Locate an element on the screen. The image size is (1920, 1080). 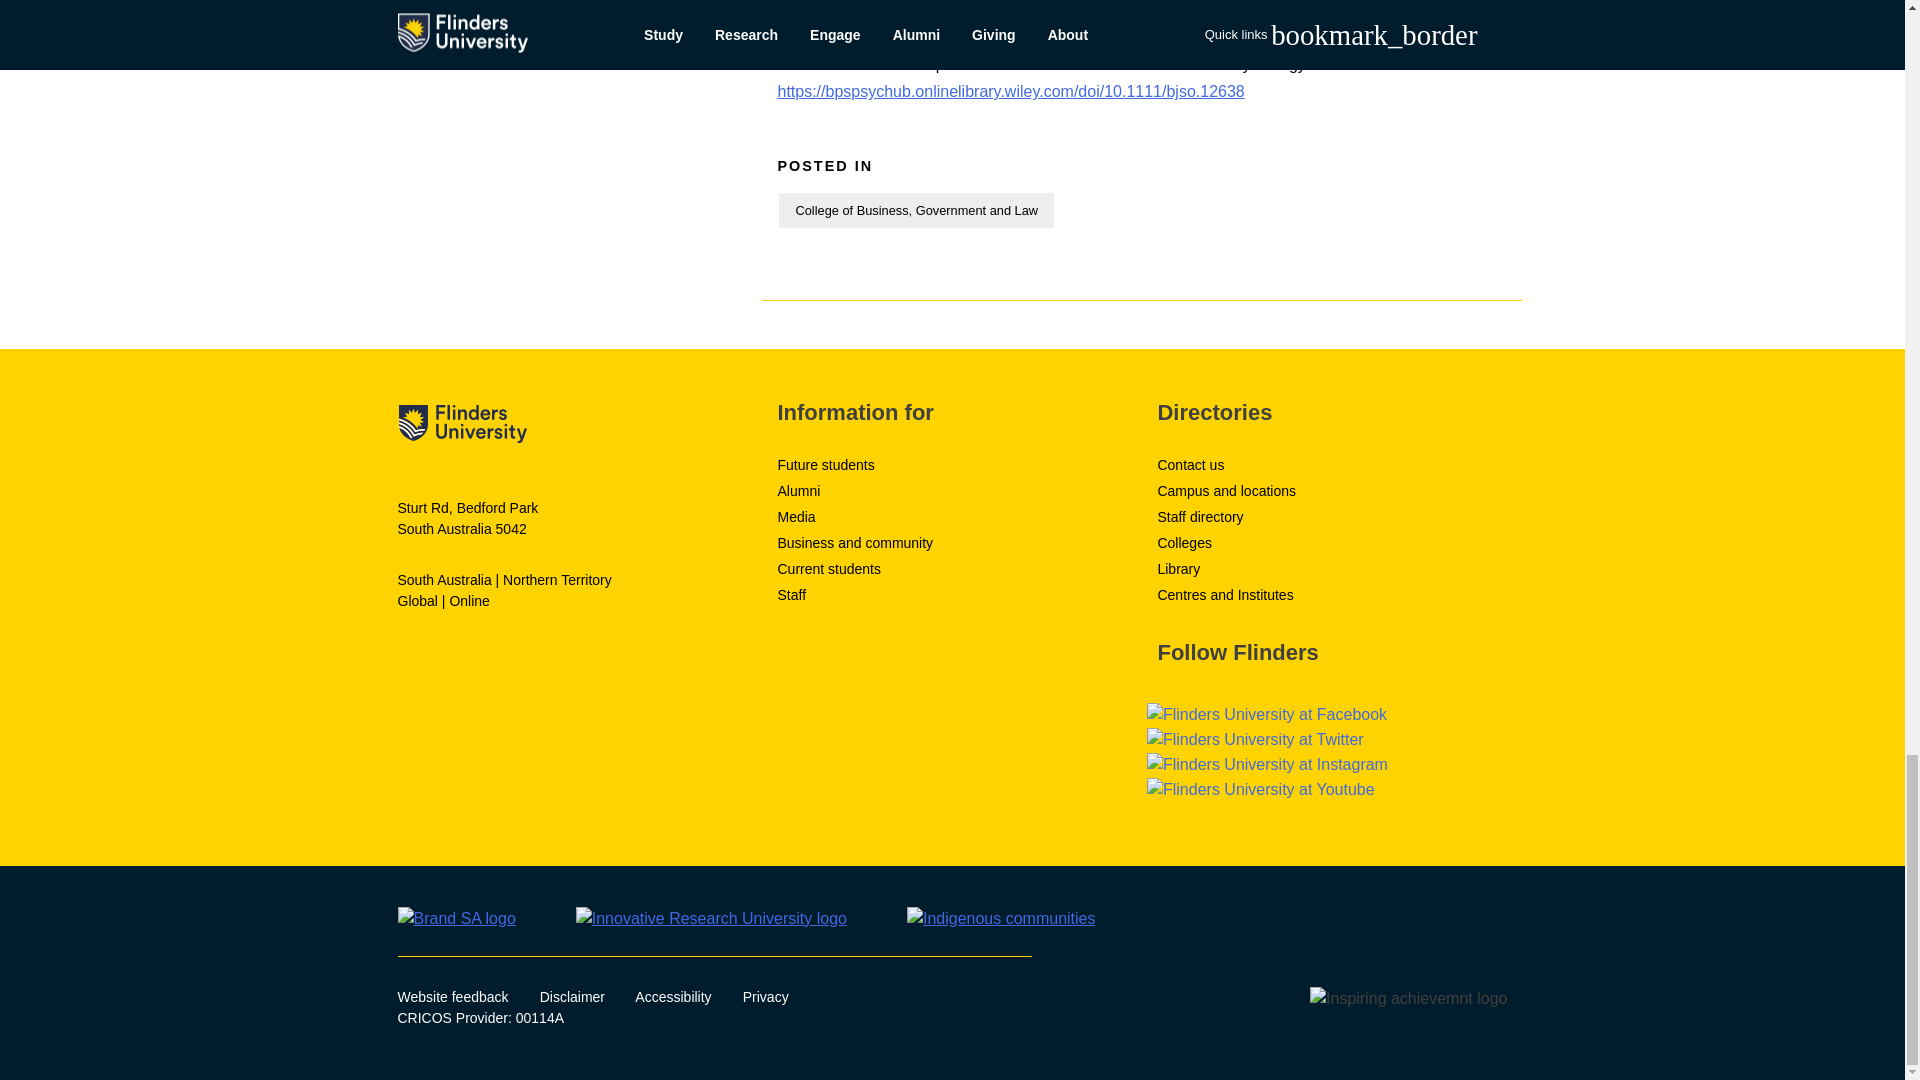
Business and community is located at coordinates (855, 542).